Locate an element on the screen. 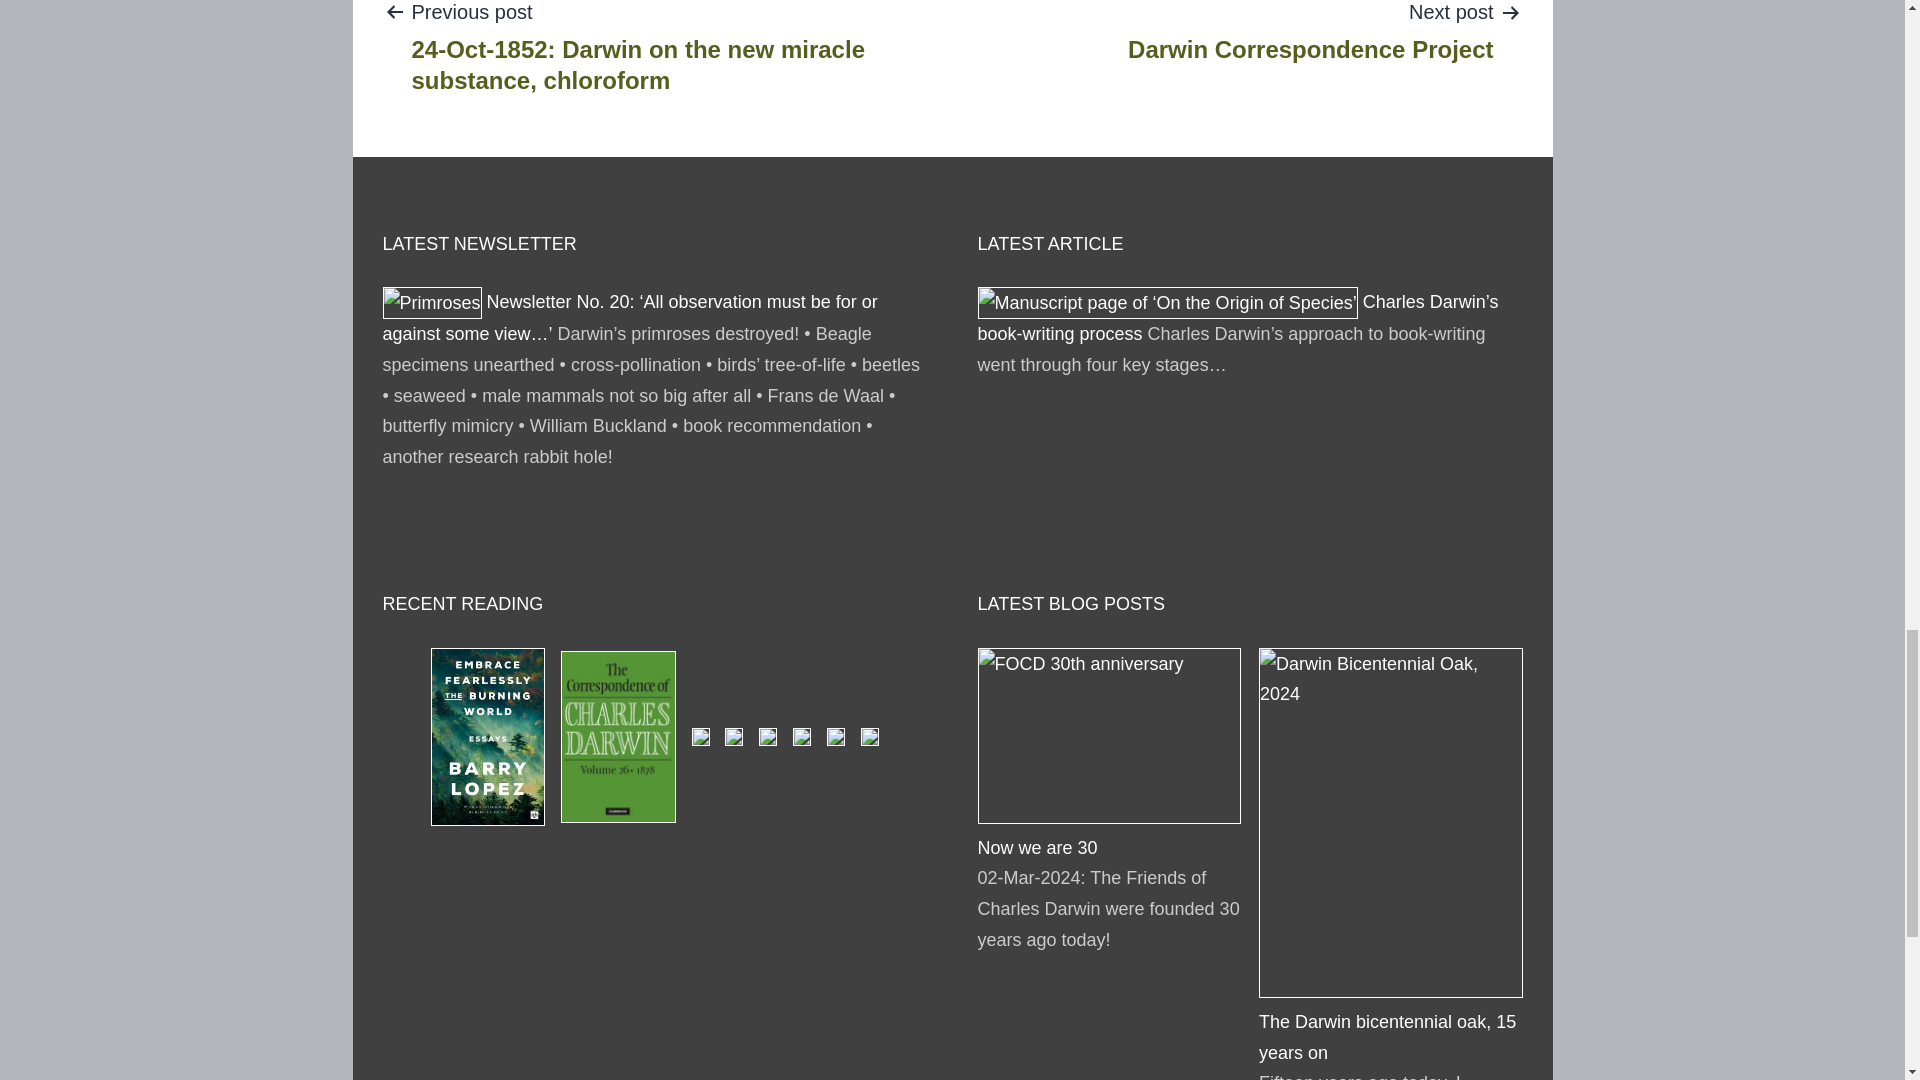  LATEST ARTICLE is located at coordinates (479, 244).